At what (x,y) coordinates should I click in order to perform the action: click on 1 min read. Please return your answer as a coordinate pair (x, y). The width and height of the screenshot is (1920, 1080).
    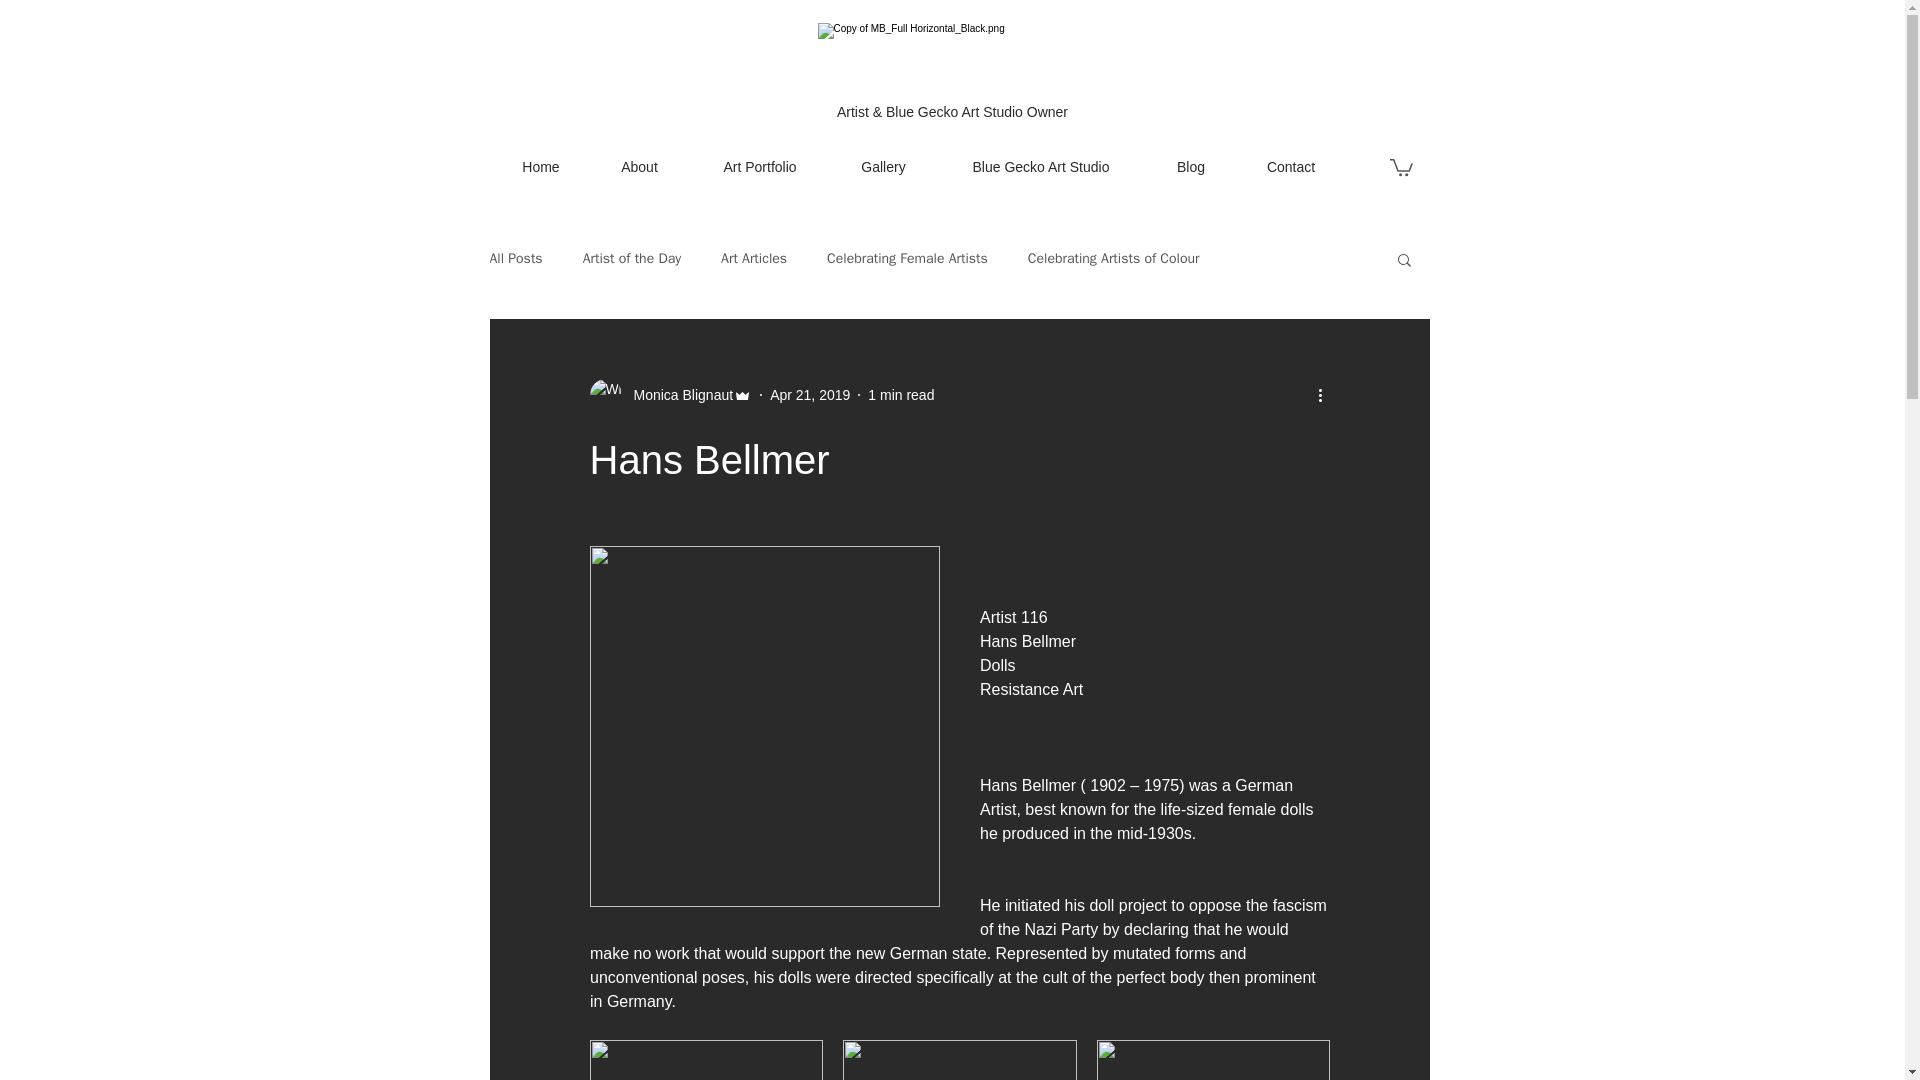
    Looking at the image, I should click on (900, 394).